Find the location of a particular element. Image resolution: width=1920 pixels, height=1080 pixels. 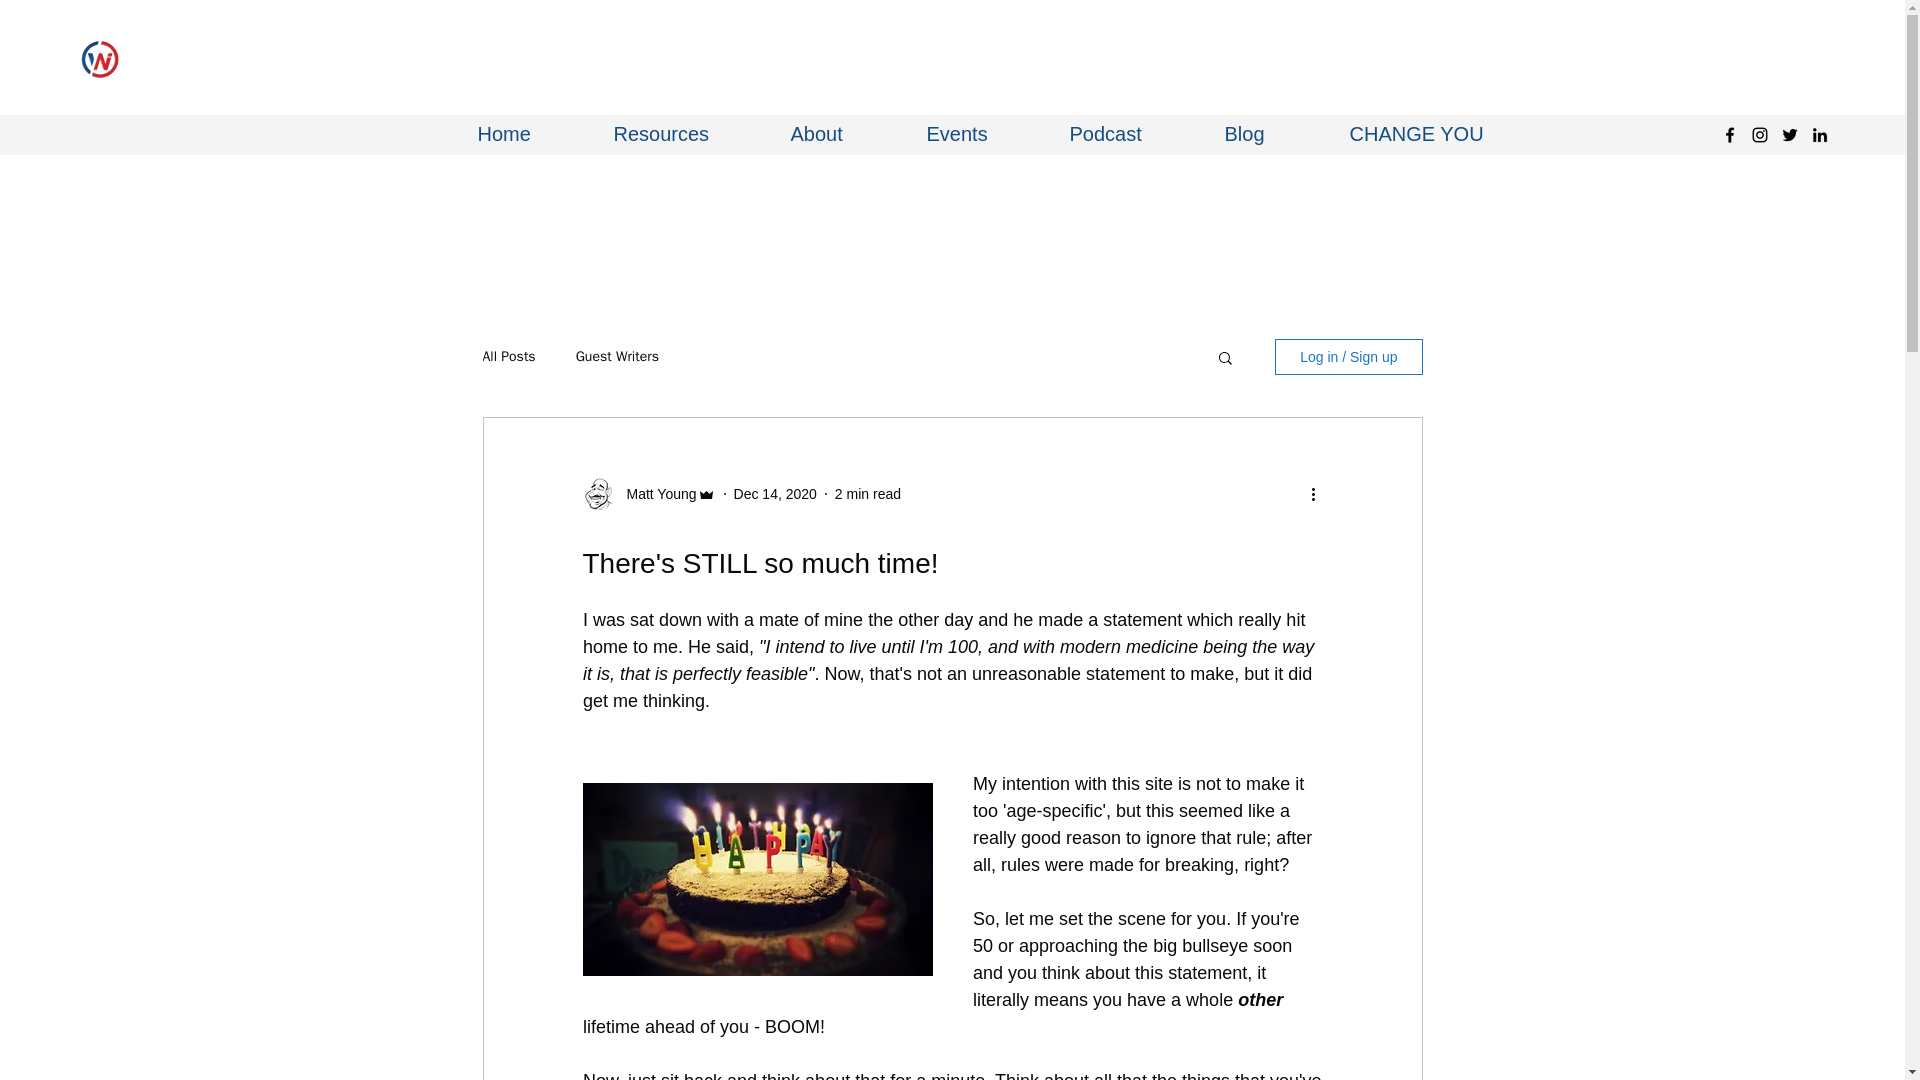

Events is located at coordinates (983, 134).